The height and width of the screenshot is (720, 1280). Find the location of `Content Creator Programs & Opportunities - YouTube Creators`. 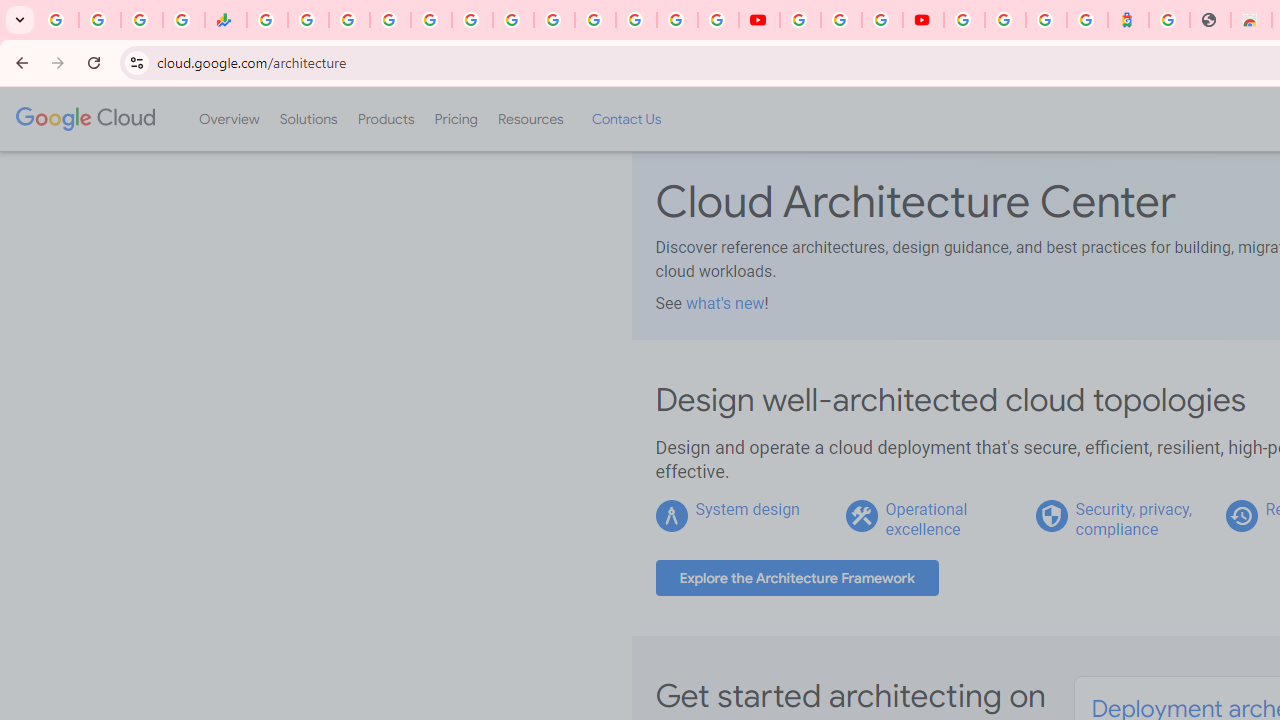

Content Creator Programs & Opportunities - YouTube Creators is located at coordinates (923, 20).